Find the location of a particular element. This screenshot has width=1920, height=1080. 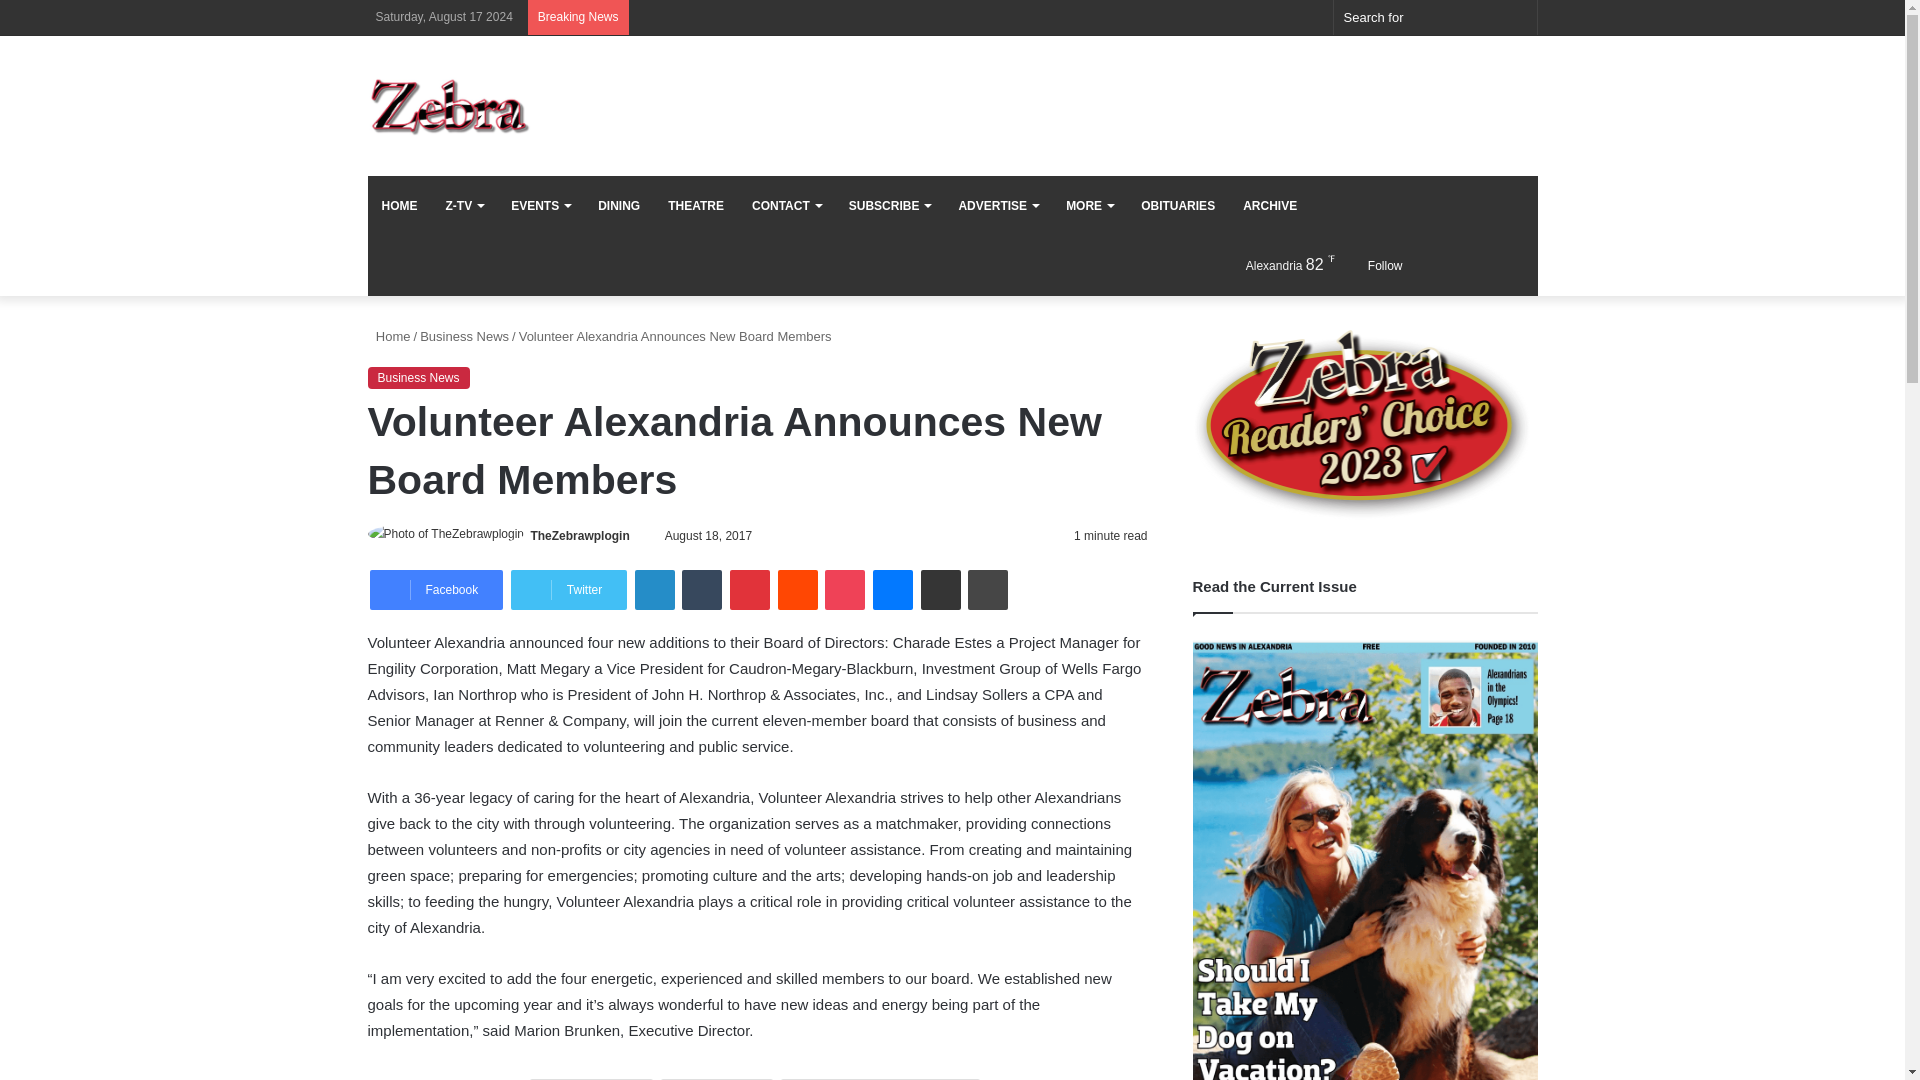

CONTACT is located at coordinates (786, 206).